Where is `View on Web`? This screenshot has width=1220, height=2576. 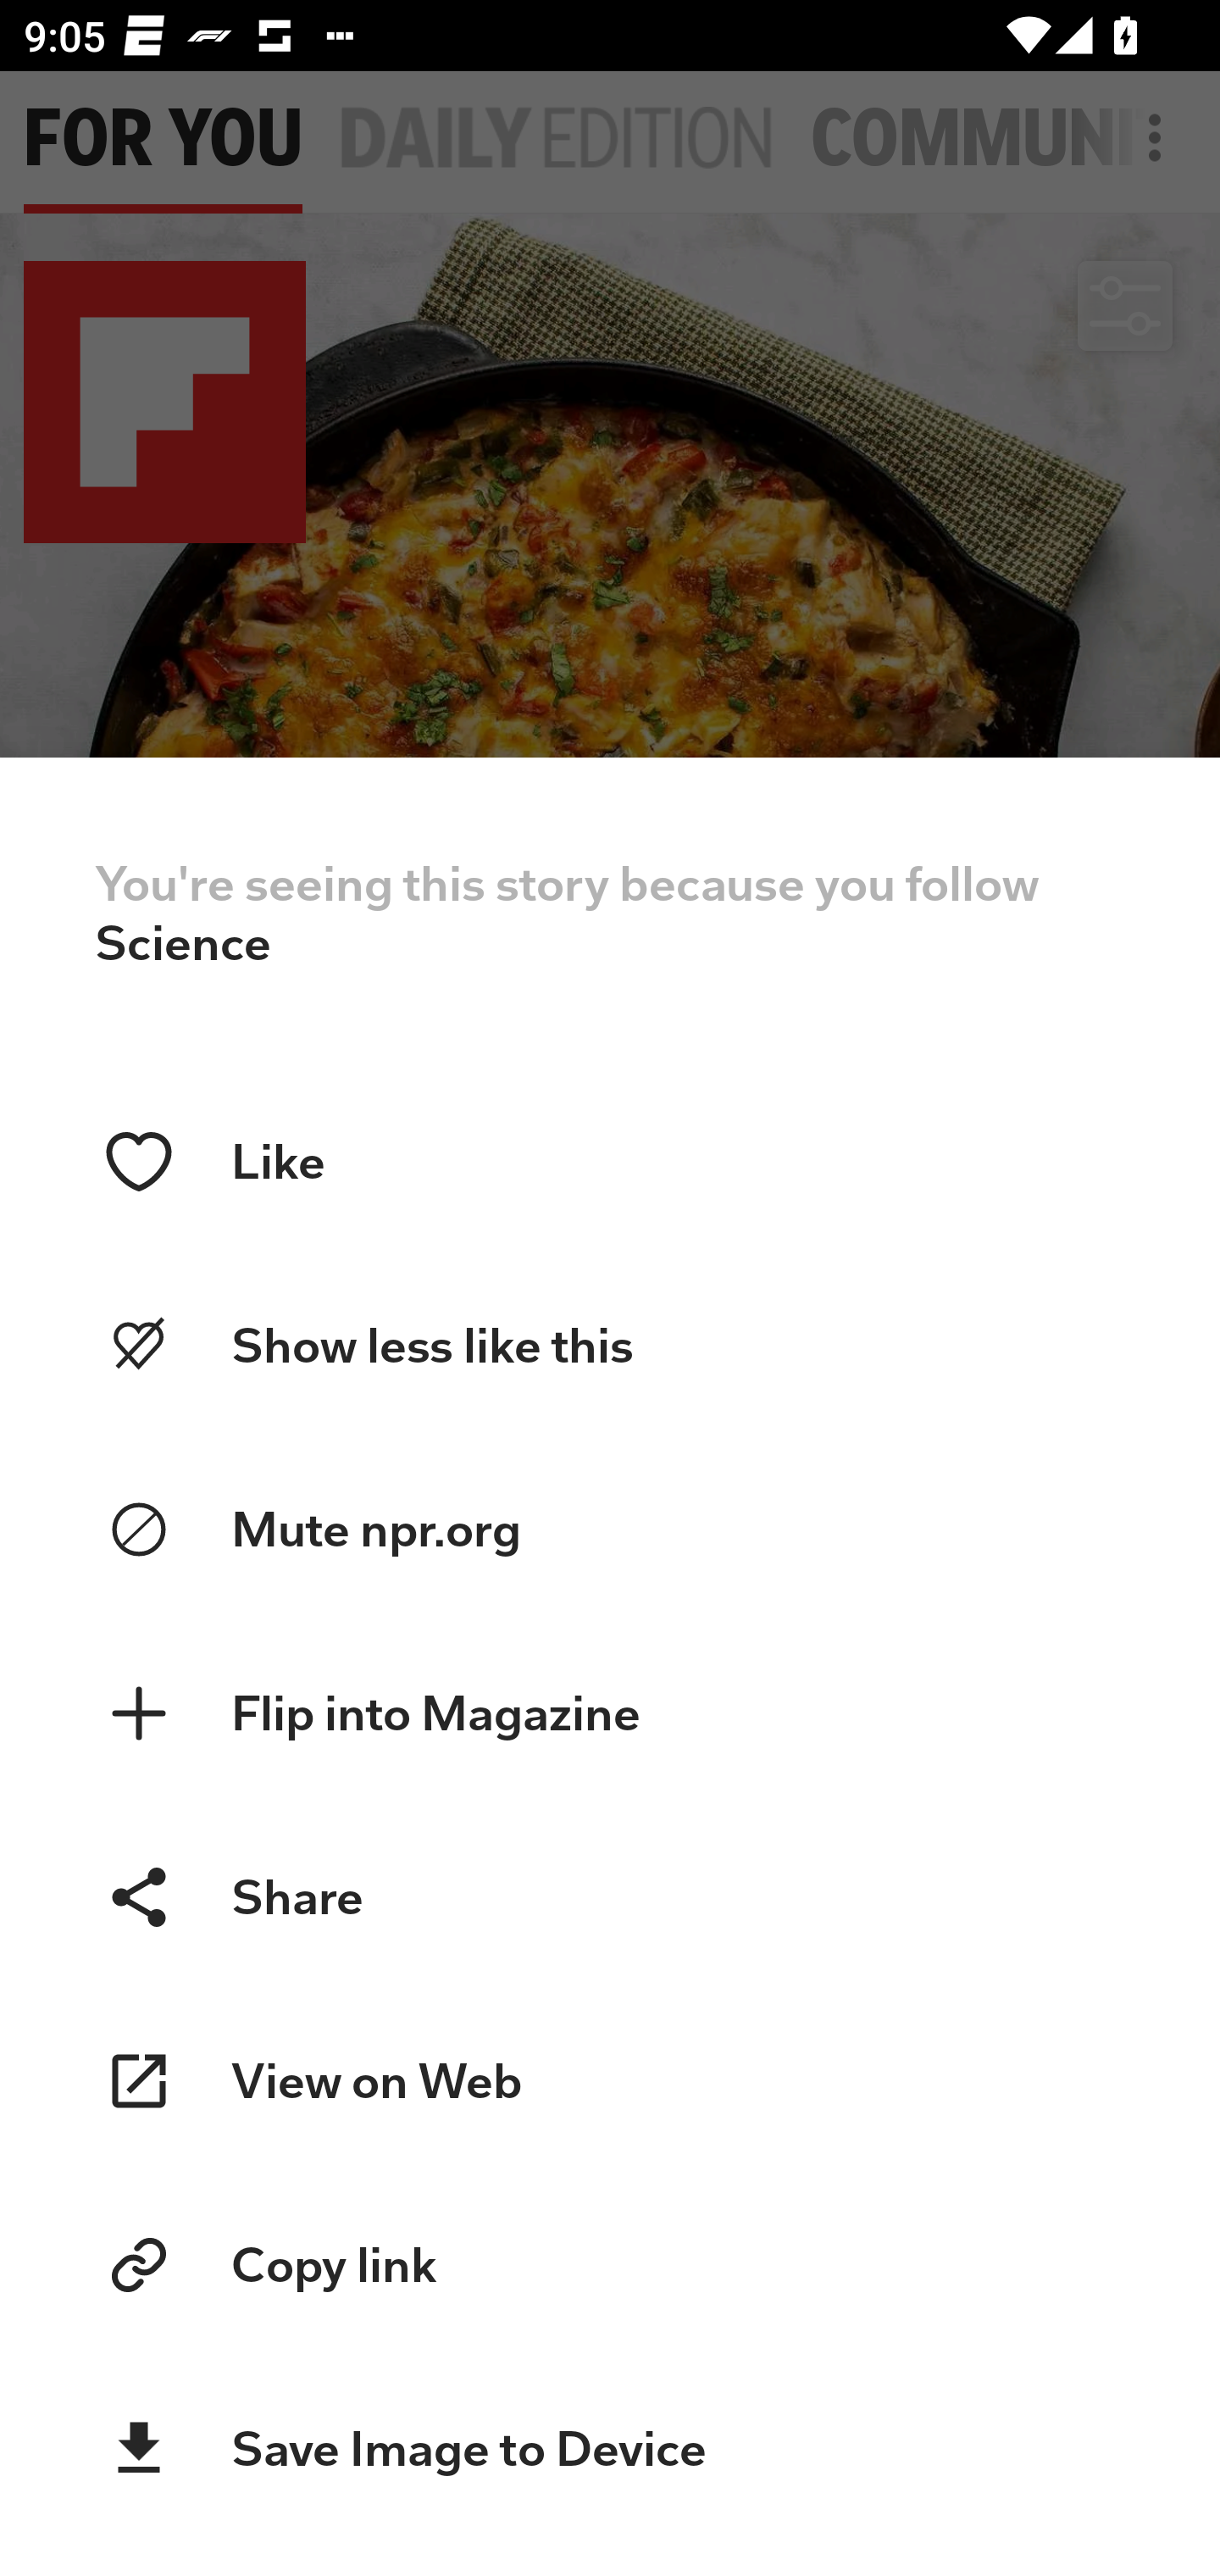 View on Web is located at coordinates (610, 2081).